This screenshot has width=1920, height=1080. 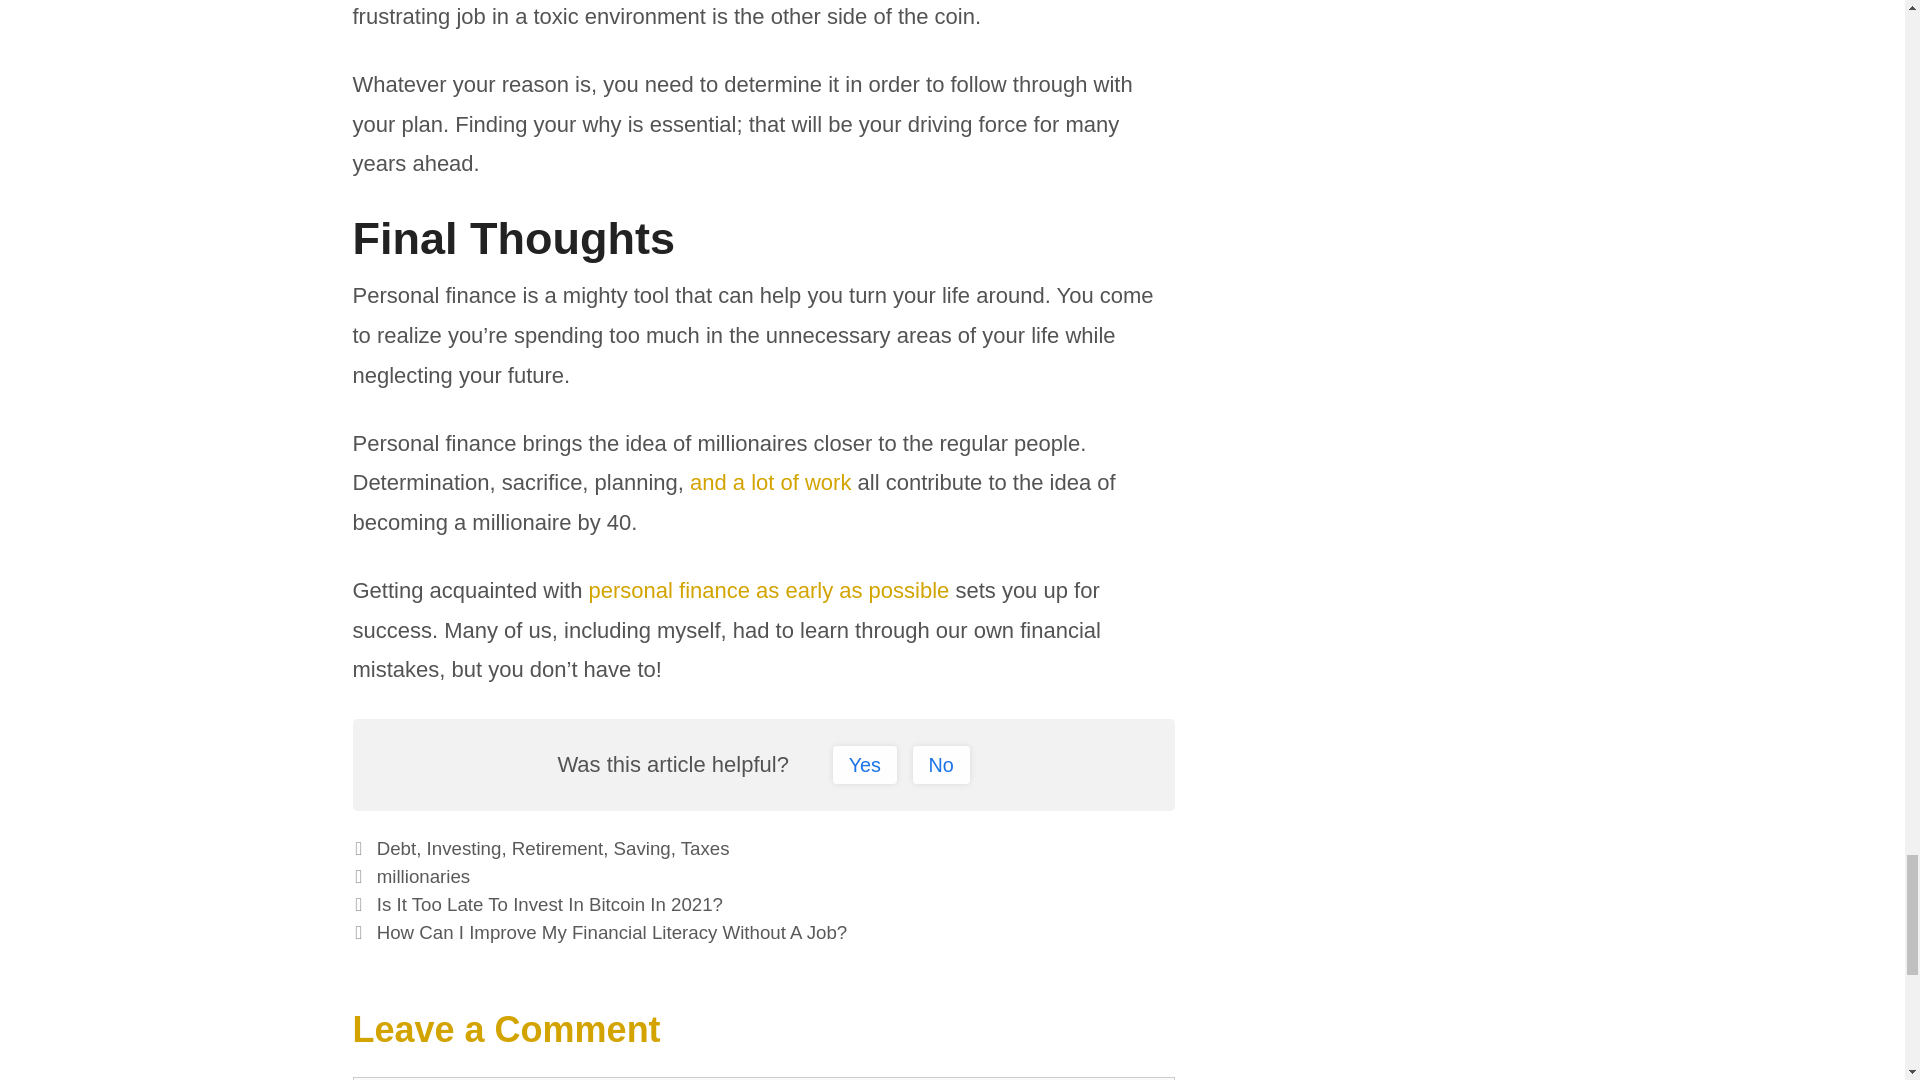 I want to click on Debt, so click(x=396, y=848).